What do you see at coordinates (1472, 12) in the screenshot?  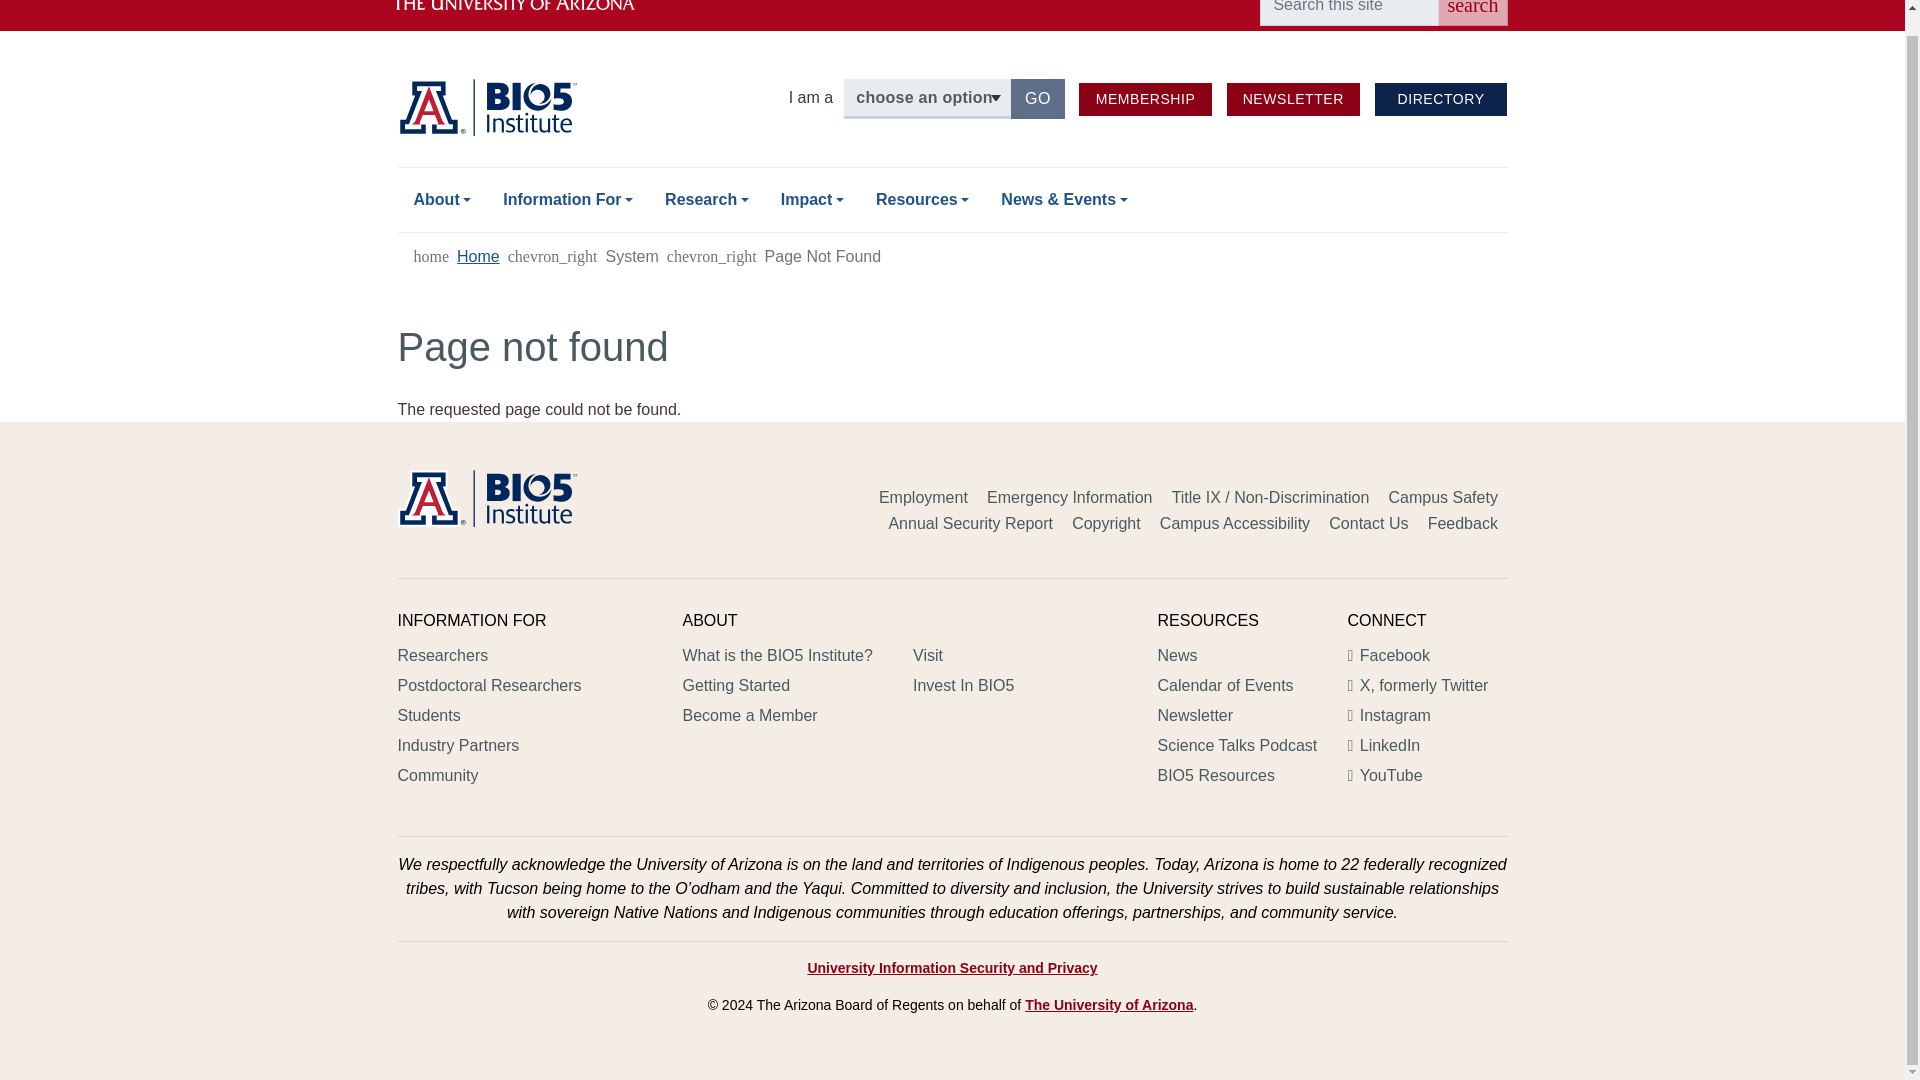 I see `NEWSLETTER` at bounding box center [1472, 12].